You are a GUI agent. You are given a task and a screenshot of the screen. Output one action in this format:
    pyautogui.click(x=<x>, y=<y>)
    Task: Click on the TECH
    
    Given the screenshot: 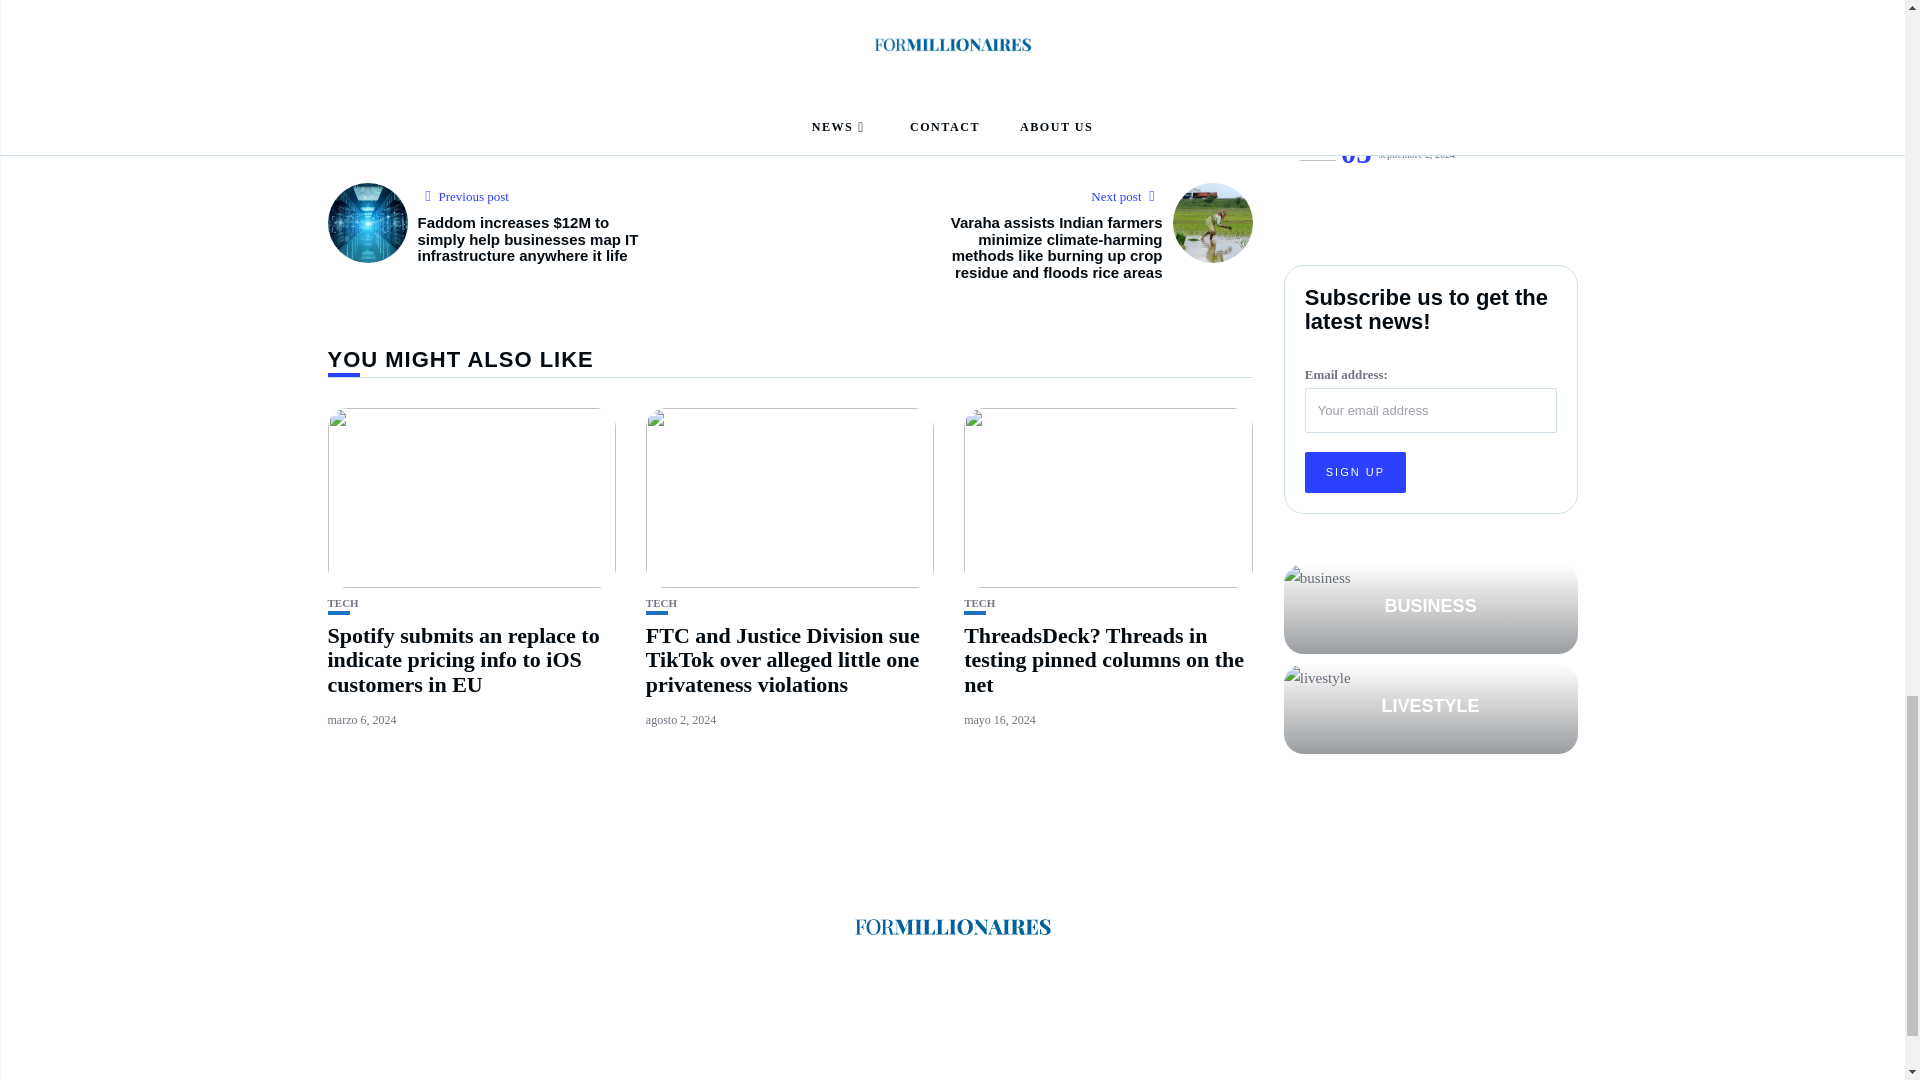 What is the action you would take?
    pyautogui.click(x=978, y=604)
    